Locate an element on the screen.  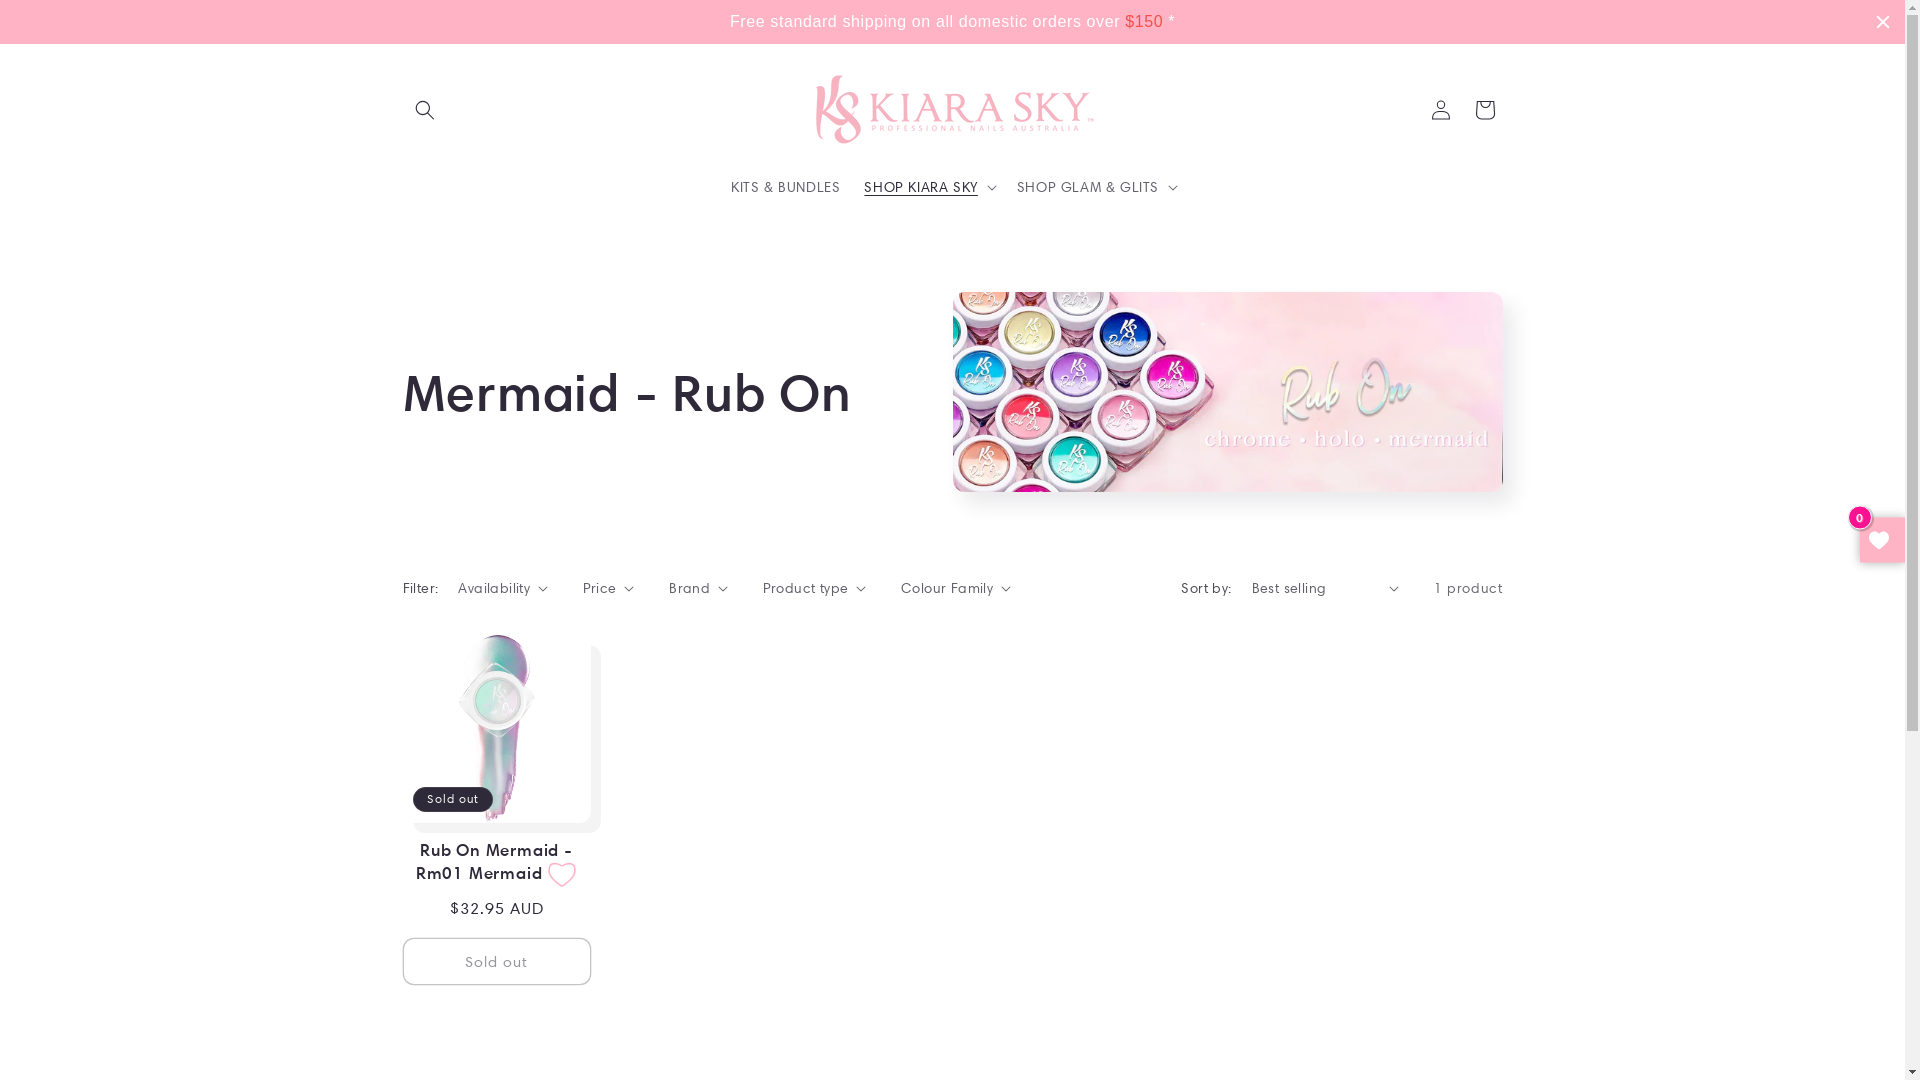
Cart is located at coordinates (1484, 110).